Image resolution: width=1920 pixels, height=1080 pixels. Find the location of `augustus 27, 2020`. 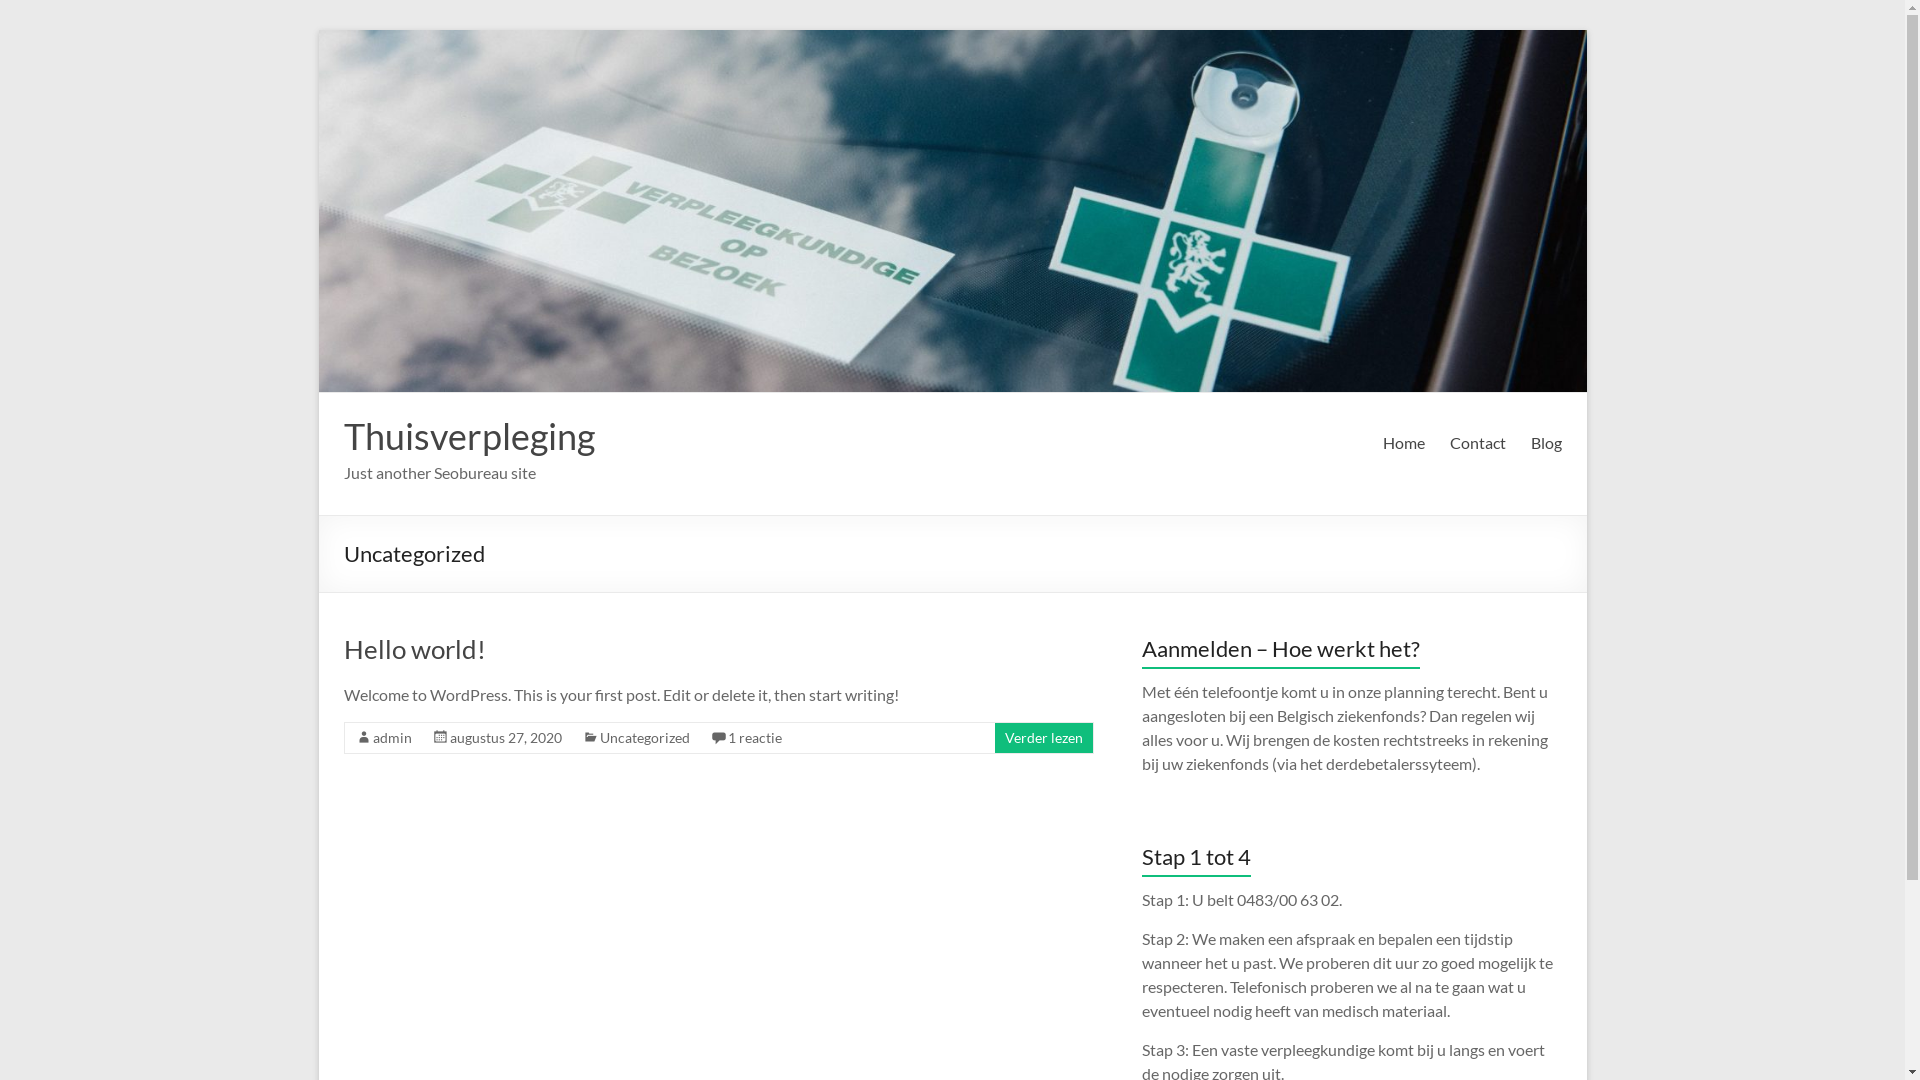

augustus 27, 2020 is located at coordinates (506, 738).